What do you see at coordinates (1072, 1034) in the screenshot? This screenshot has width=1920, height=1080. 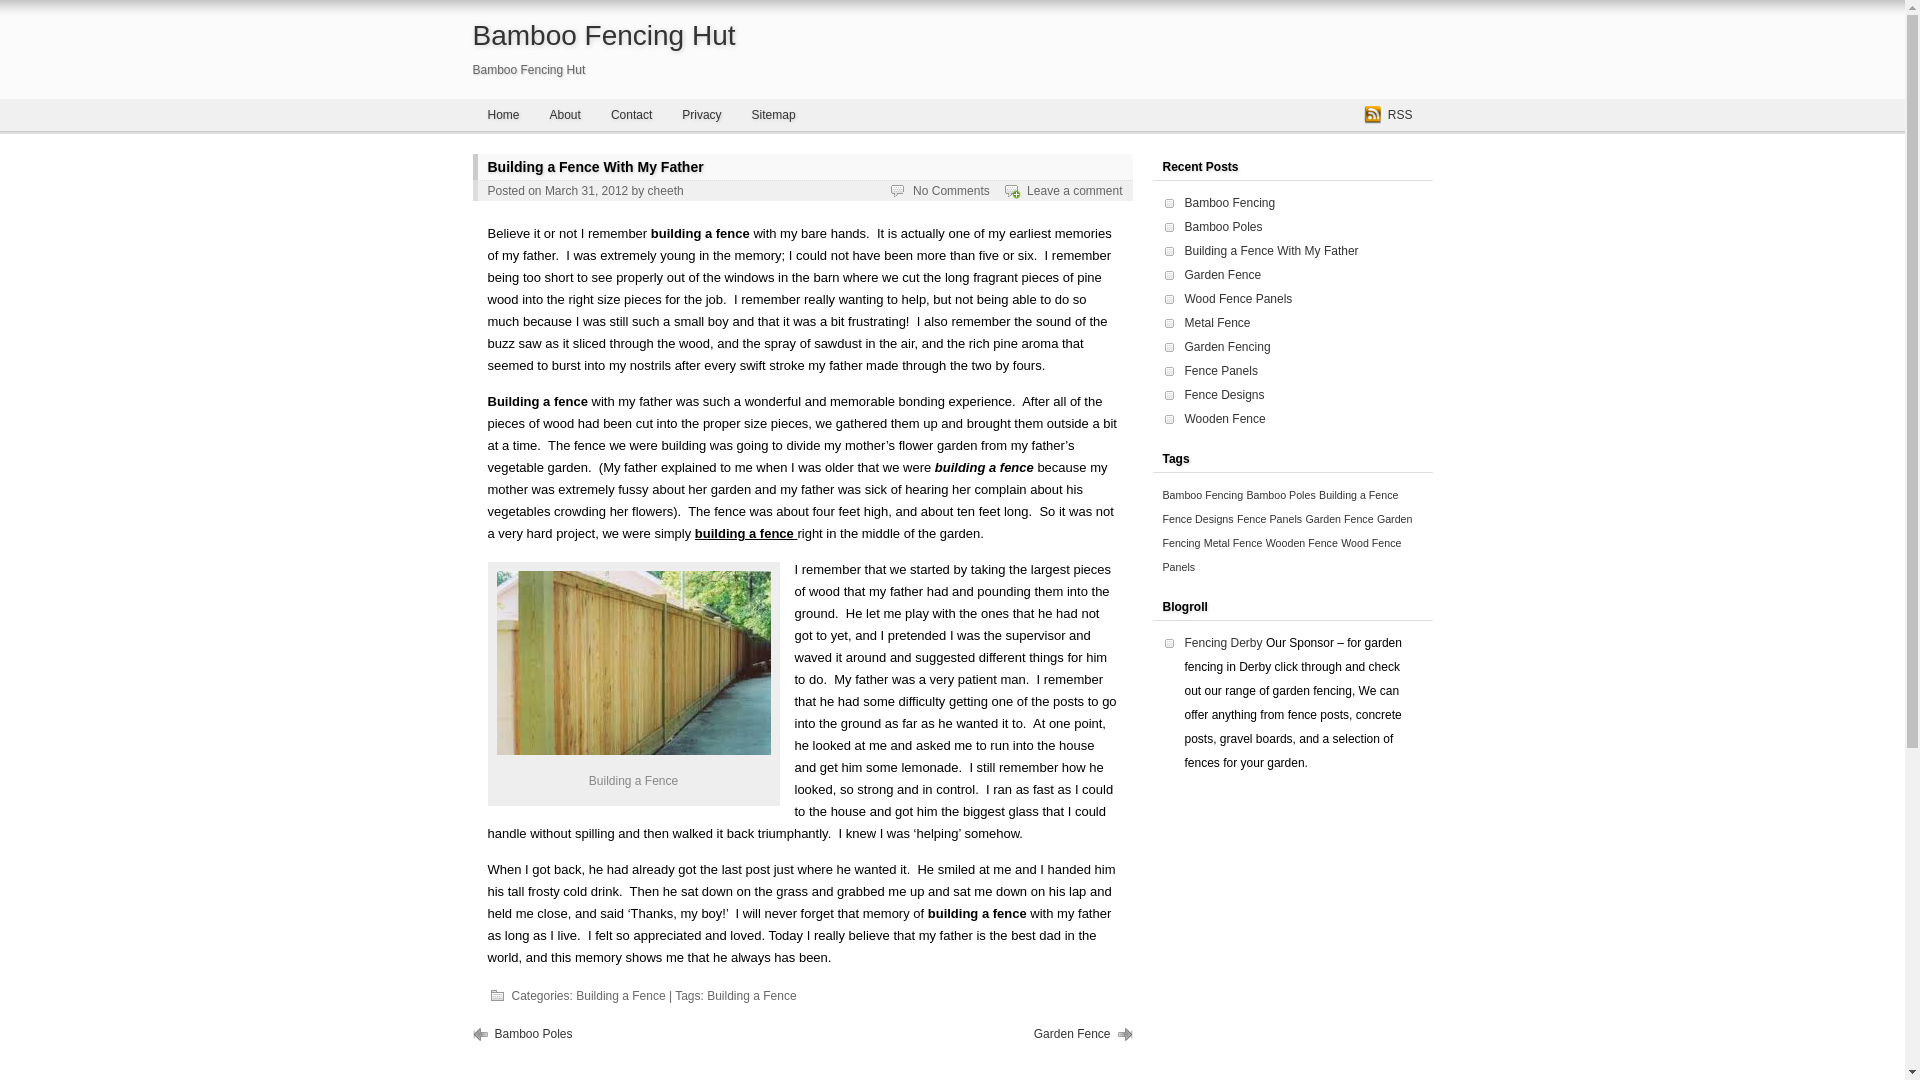 I see `Garden Fence` at bounding box center [1072, 1034].